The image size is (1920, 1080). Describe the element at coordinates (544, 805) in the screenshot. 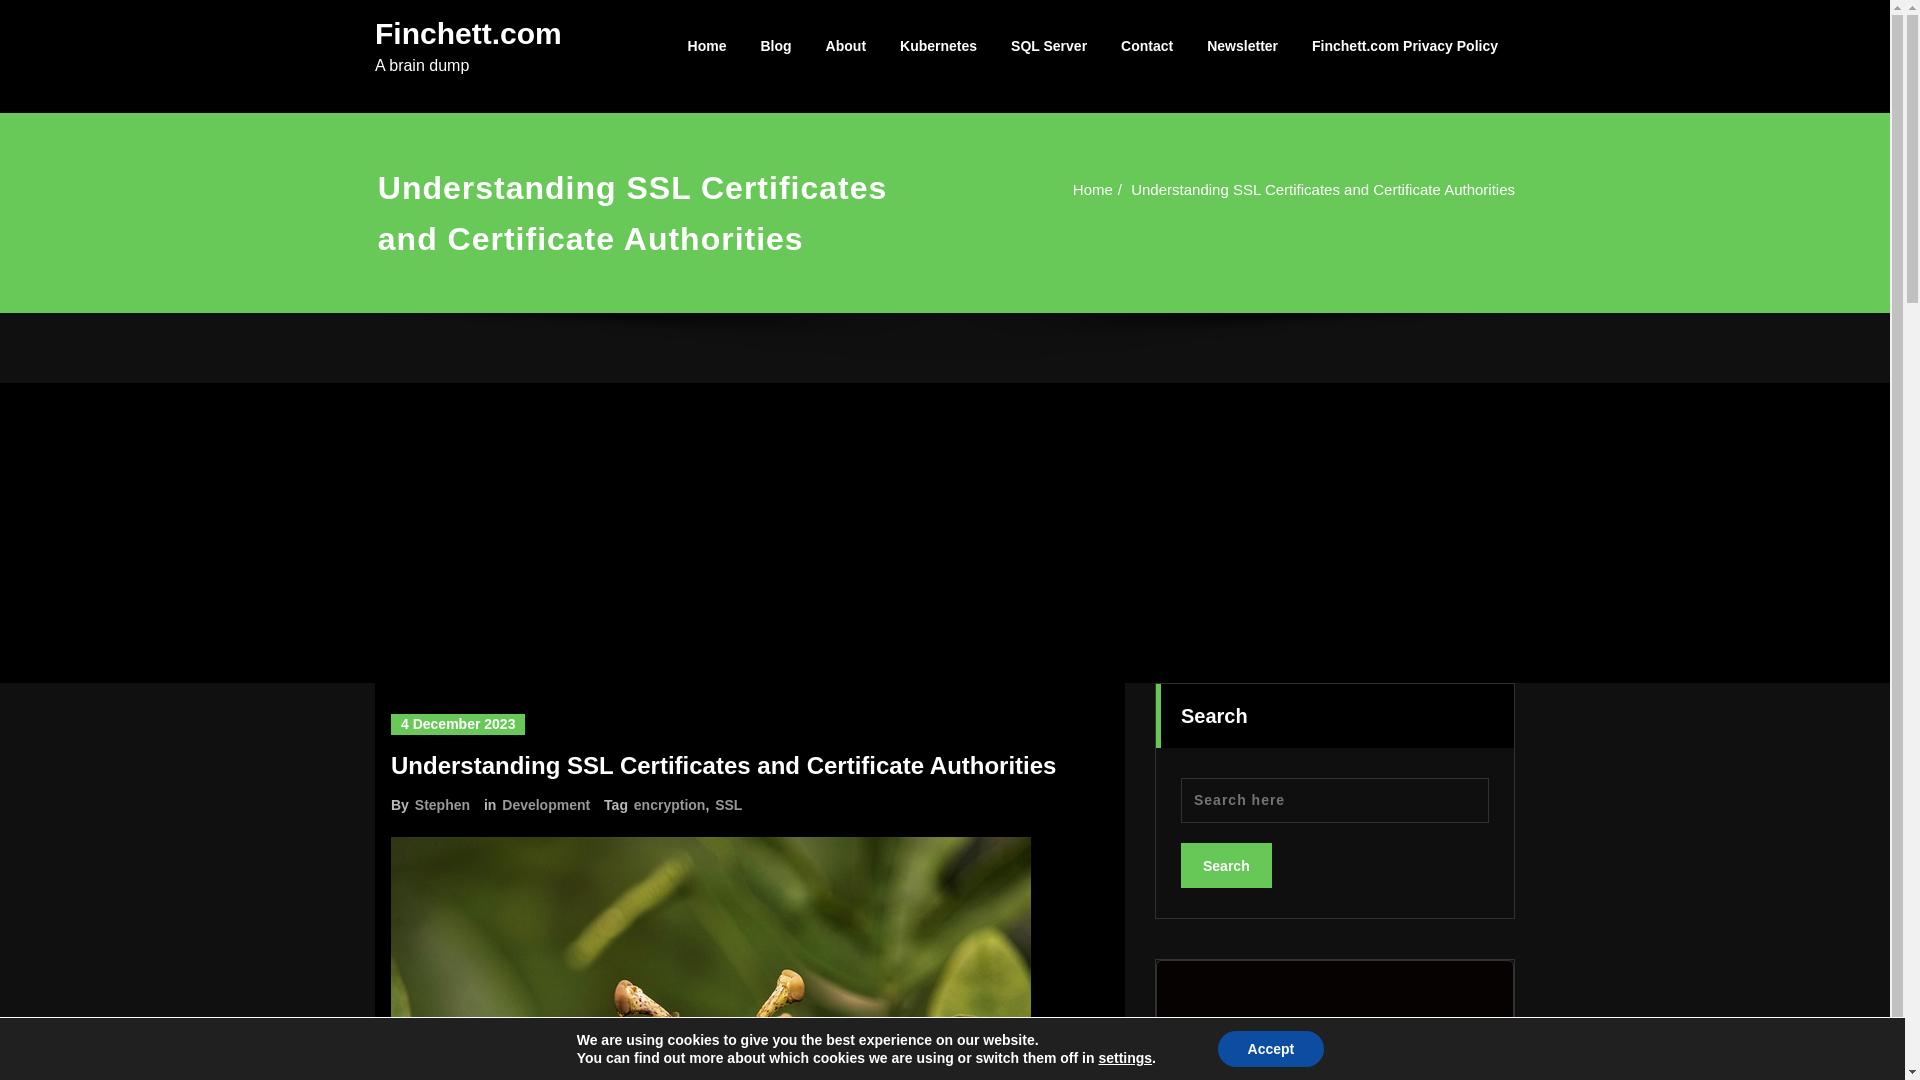

I see `Development` at that location.